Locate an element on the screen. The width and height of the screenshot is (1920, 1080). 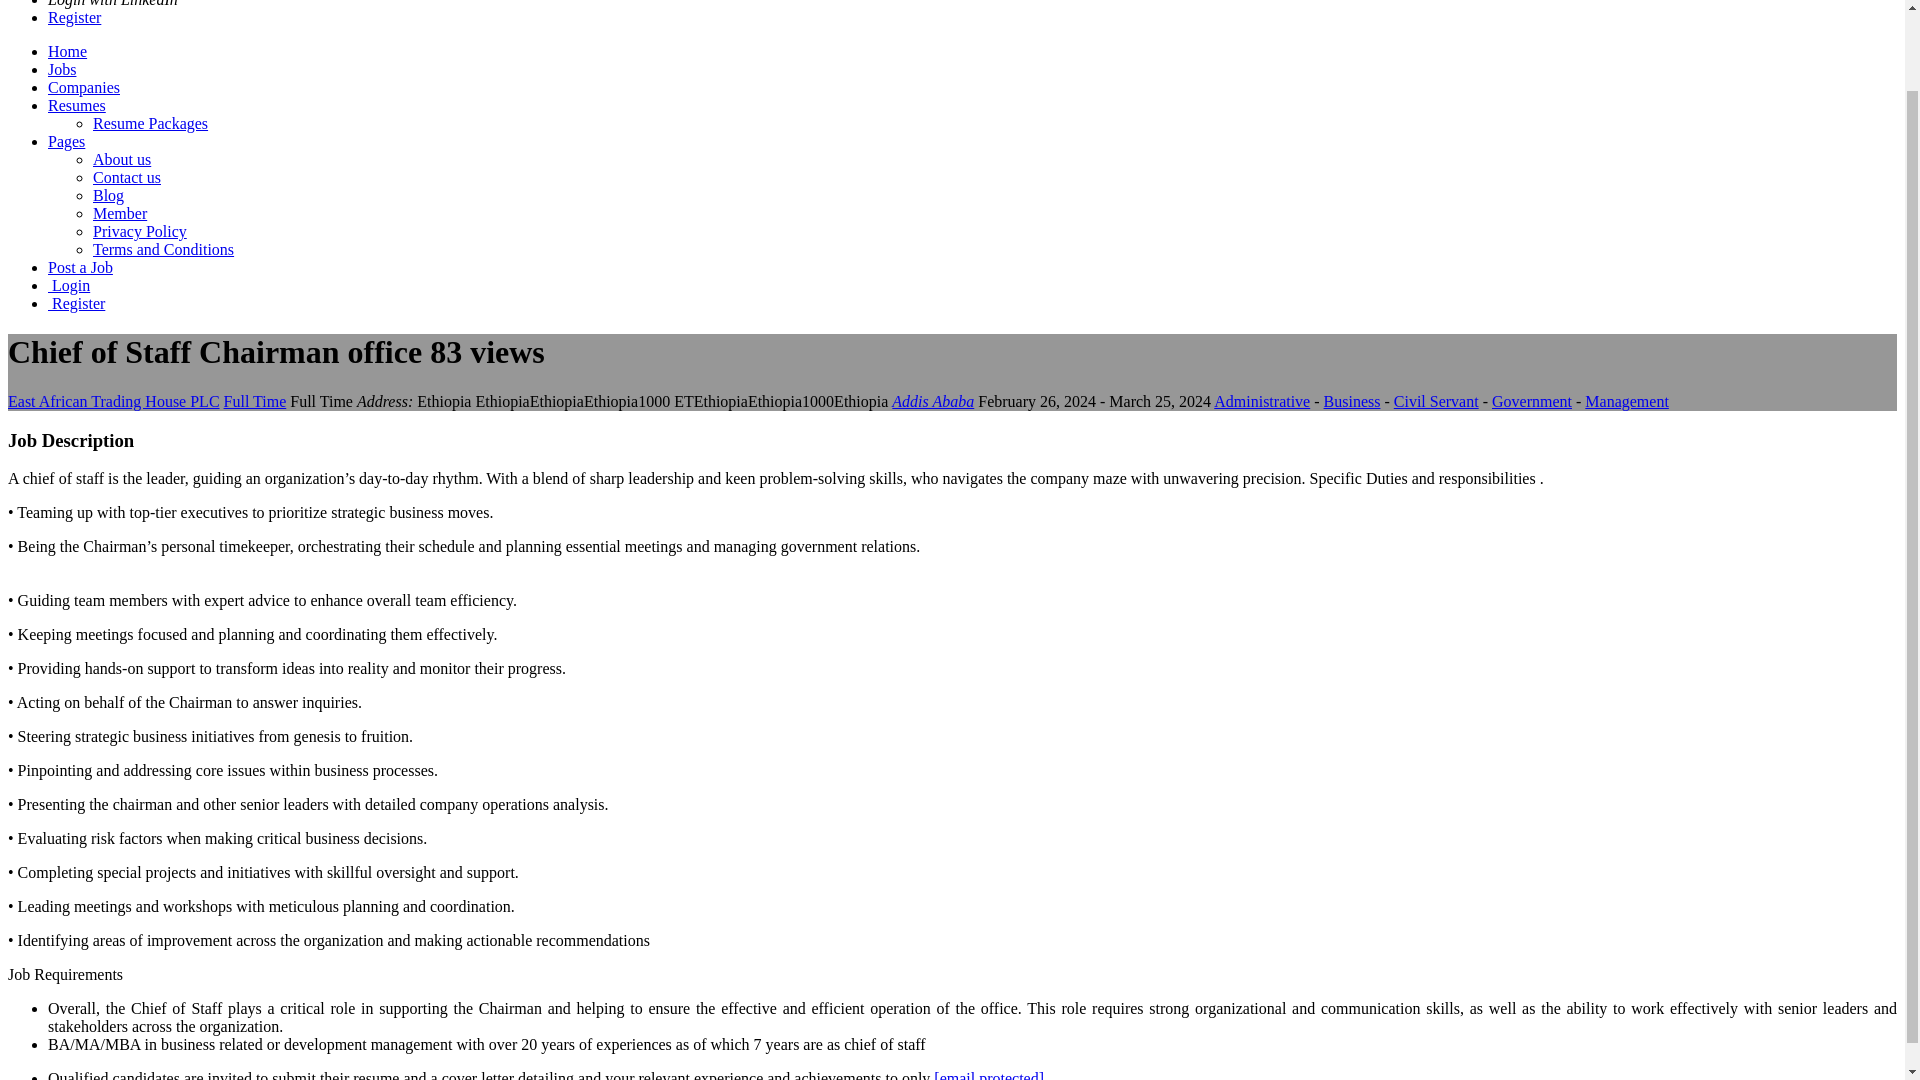
Administrative is located at coordinates (1261, 402).